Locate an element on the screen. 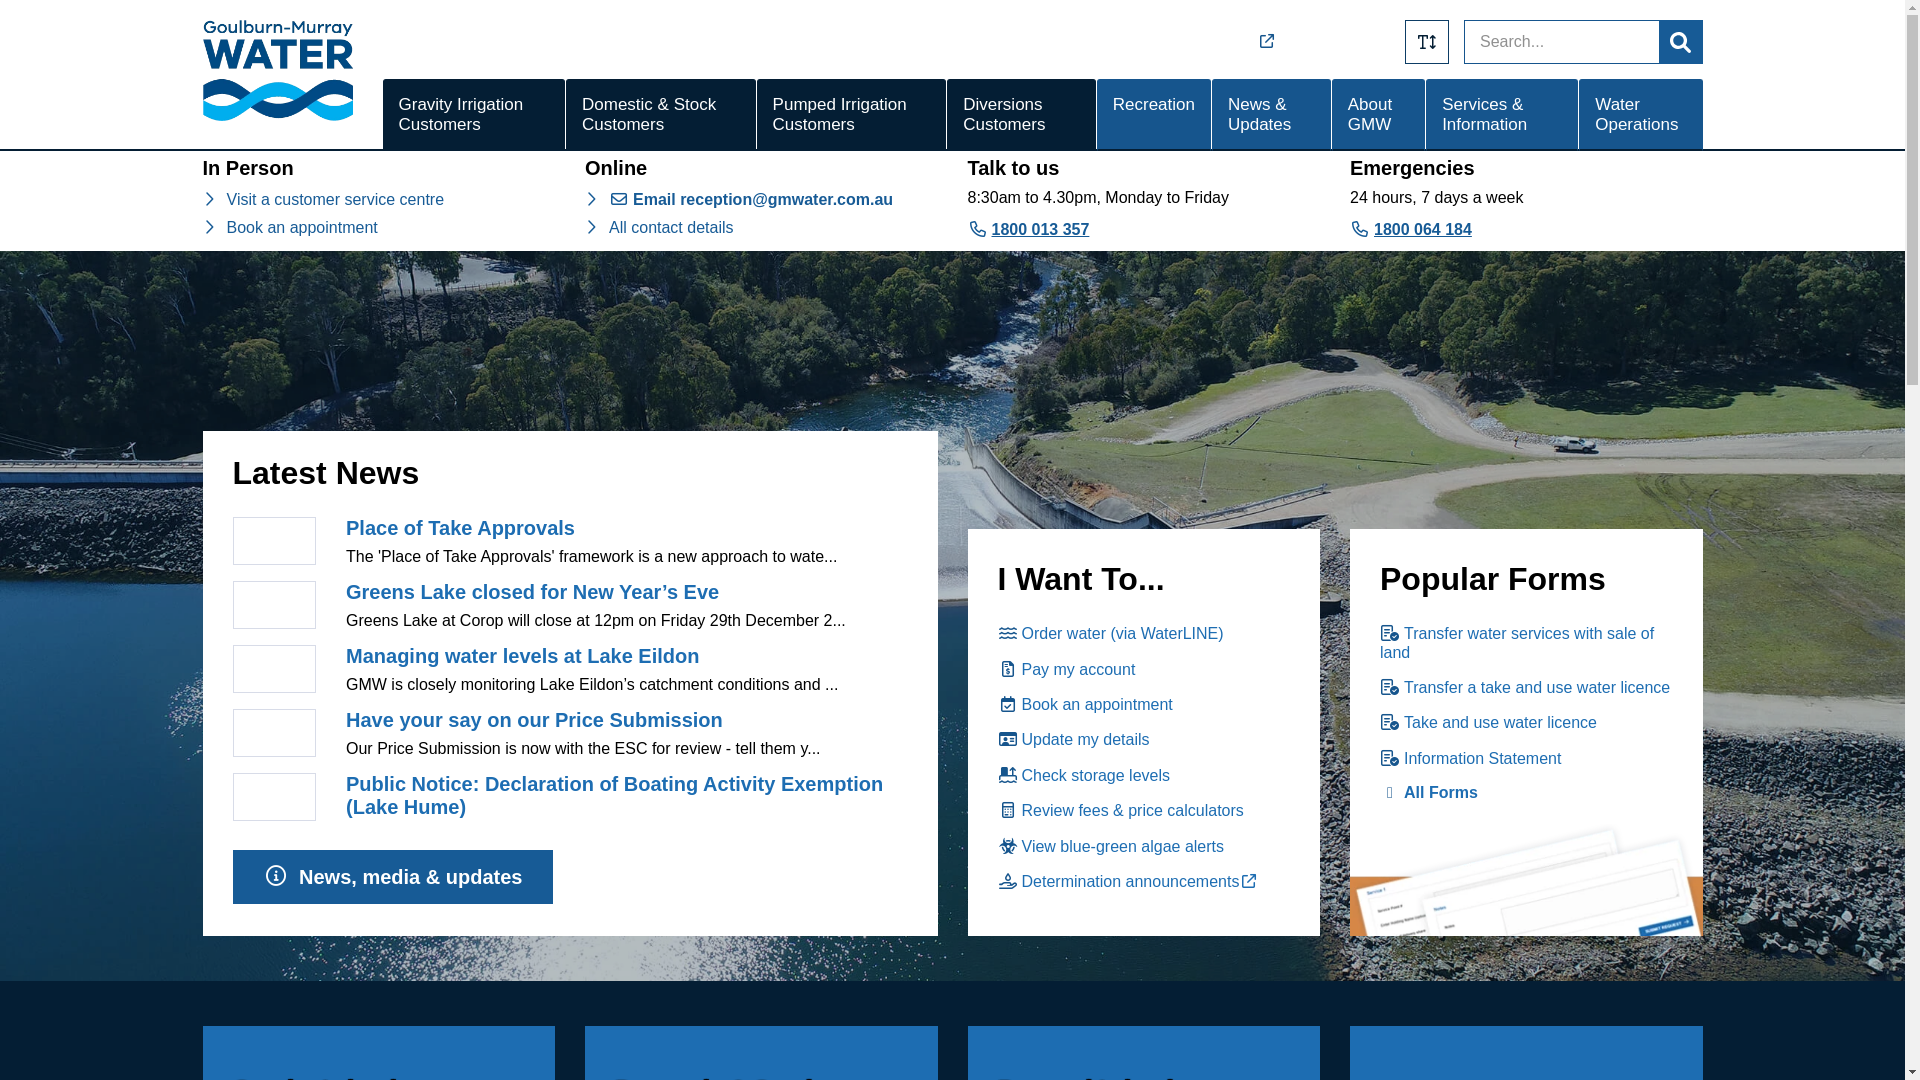 The height and width of the screenshot is (1080, 1920). Information Statement is located at coordinates (1470, 758).